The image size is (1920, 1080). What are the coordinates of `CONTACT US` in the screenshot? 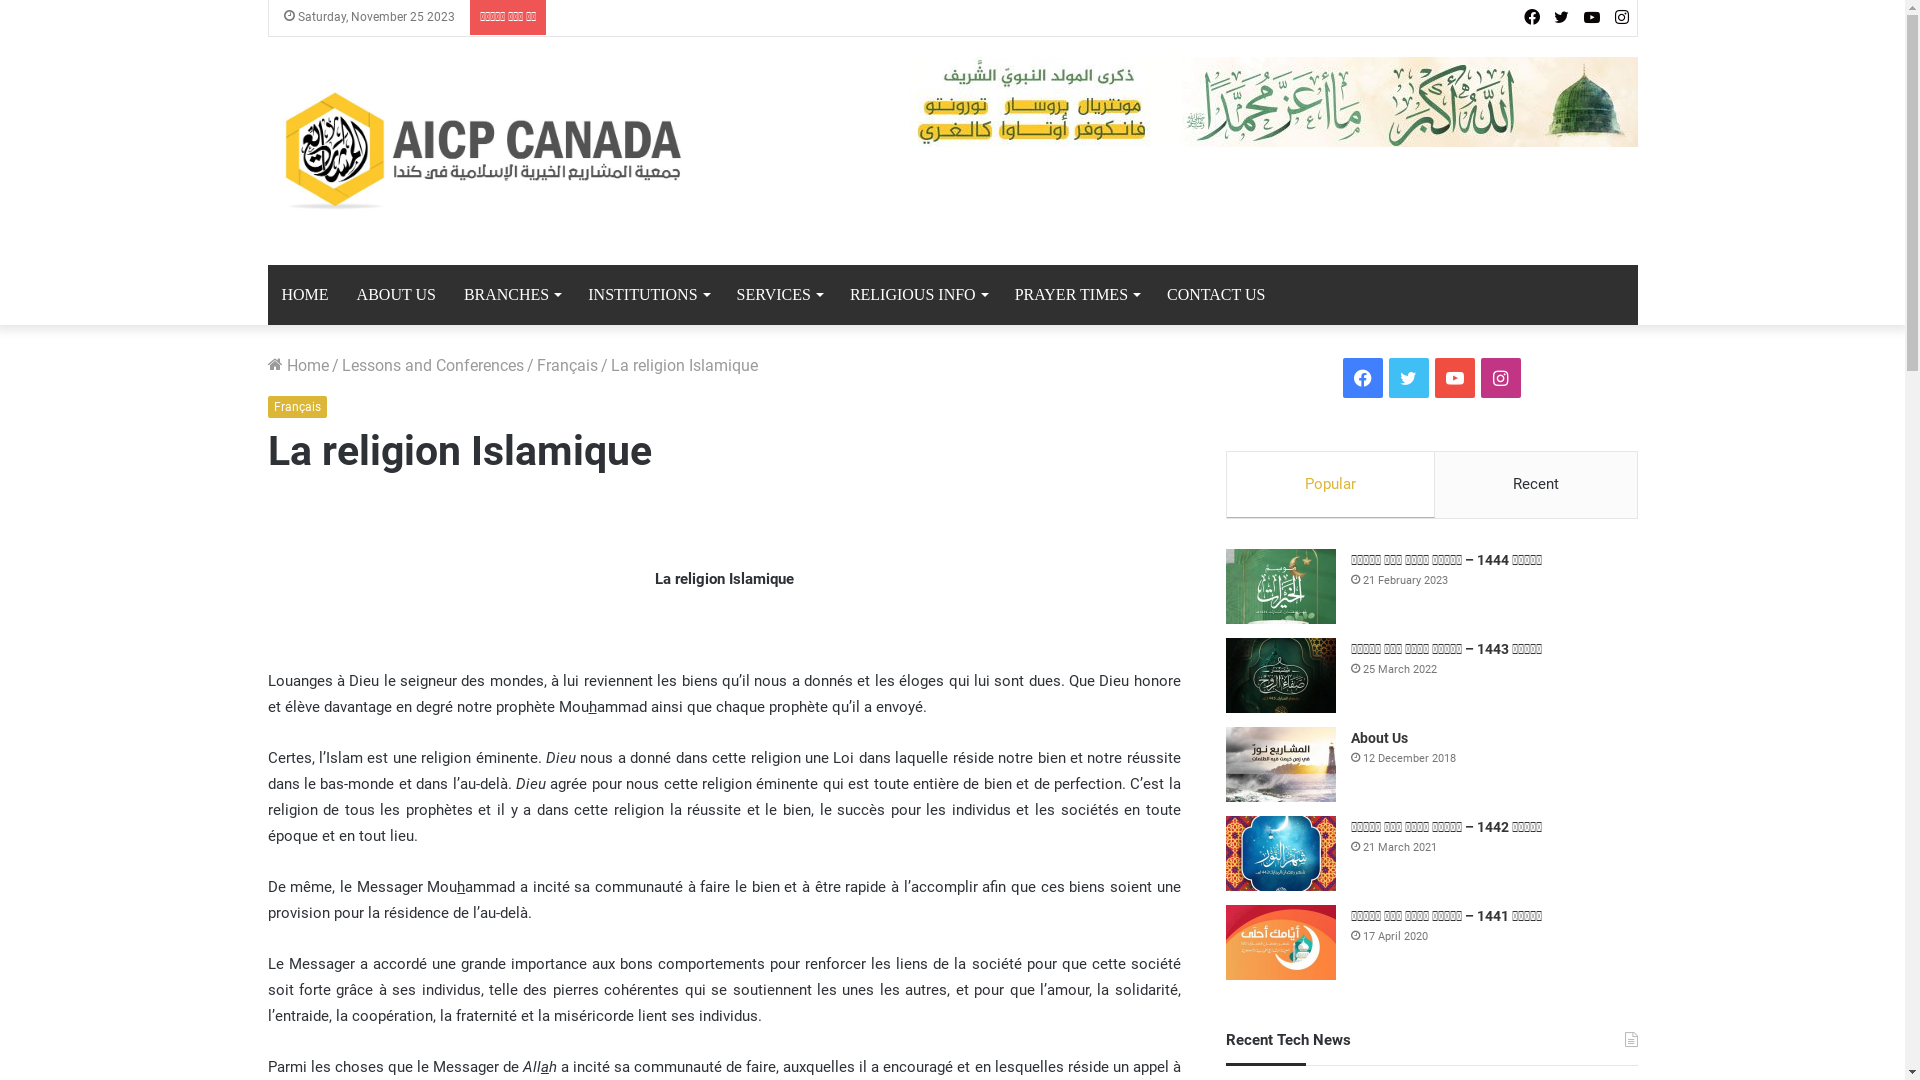 It's located at (1216, 295).